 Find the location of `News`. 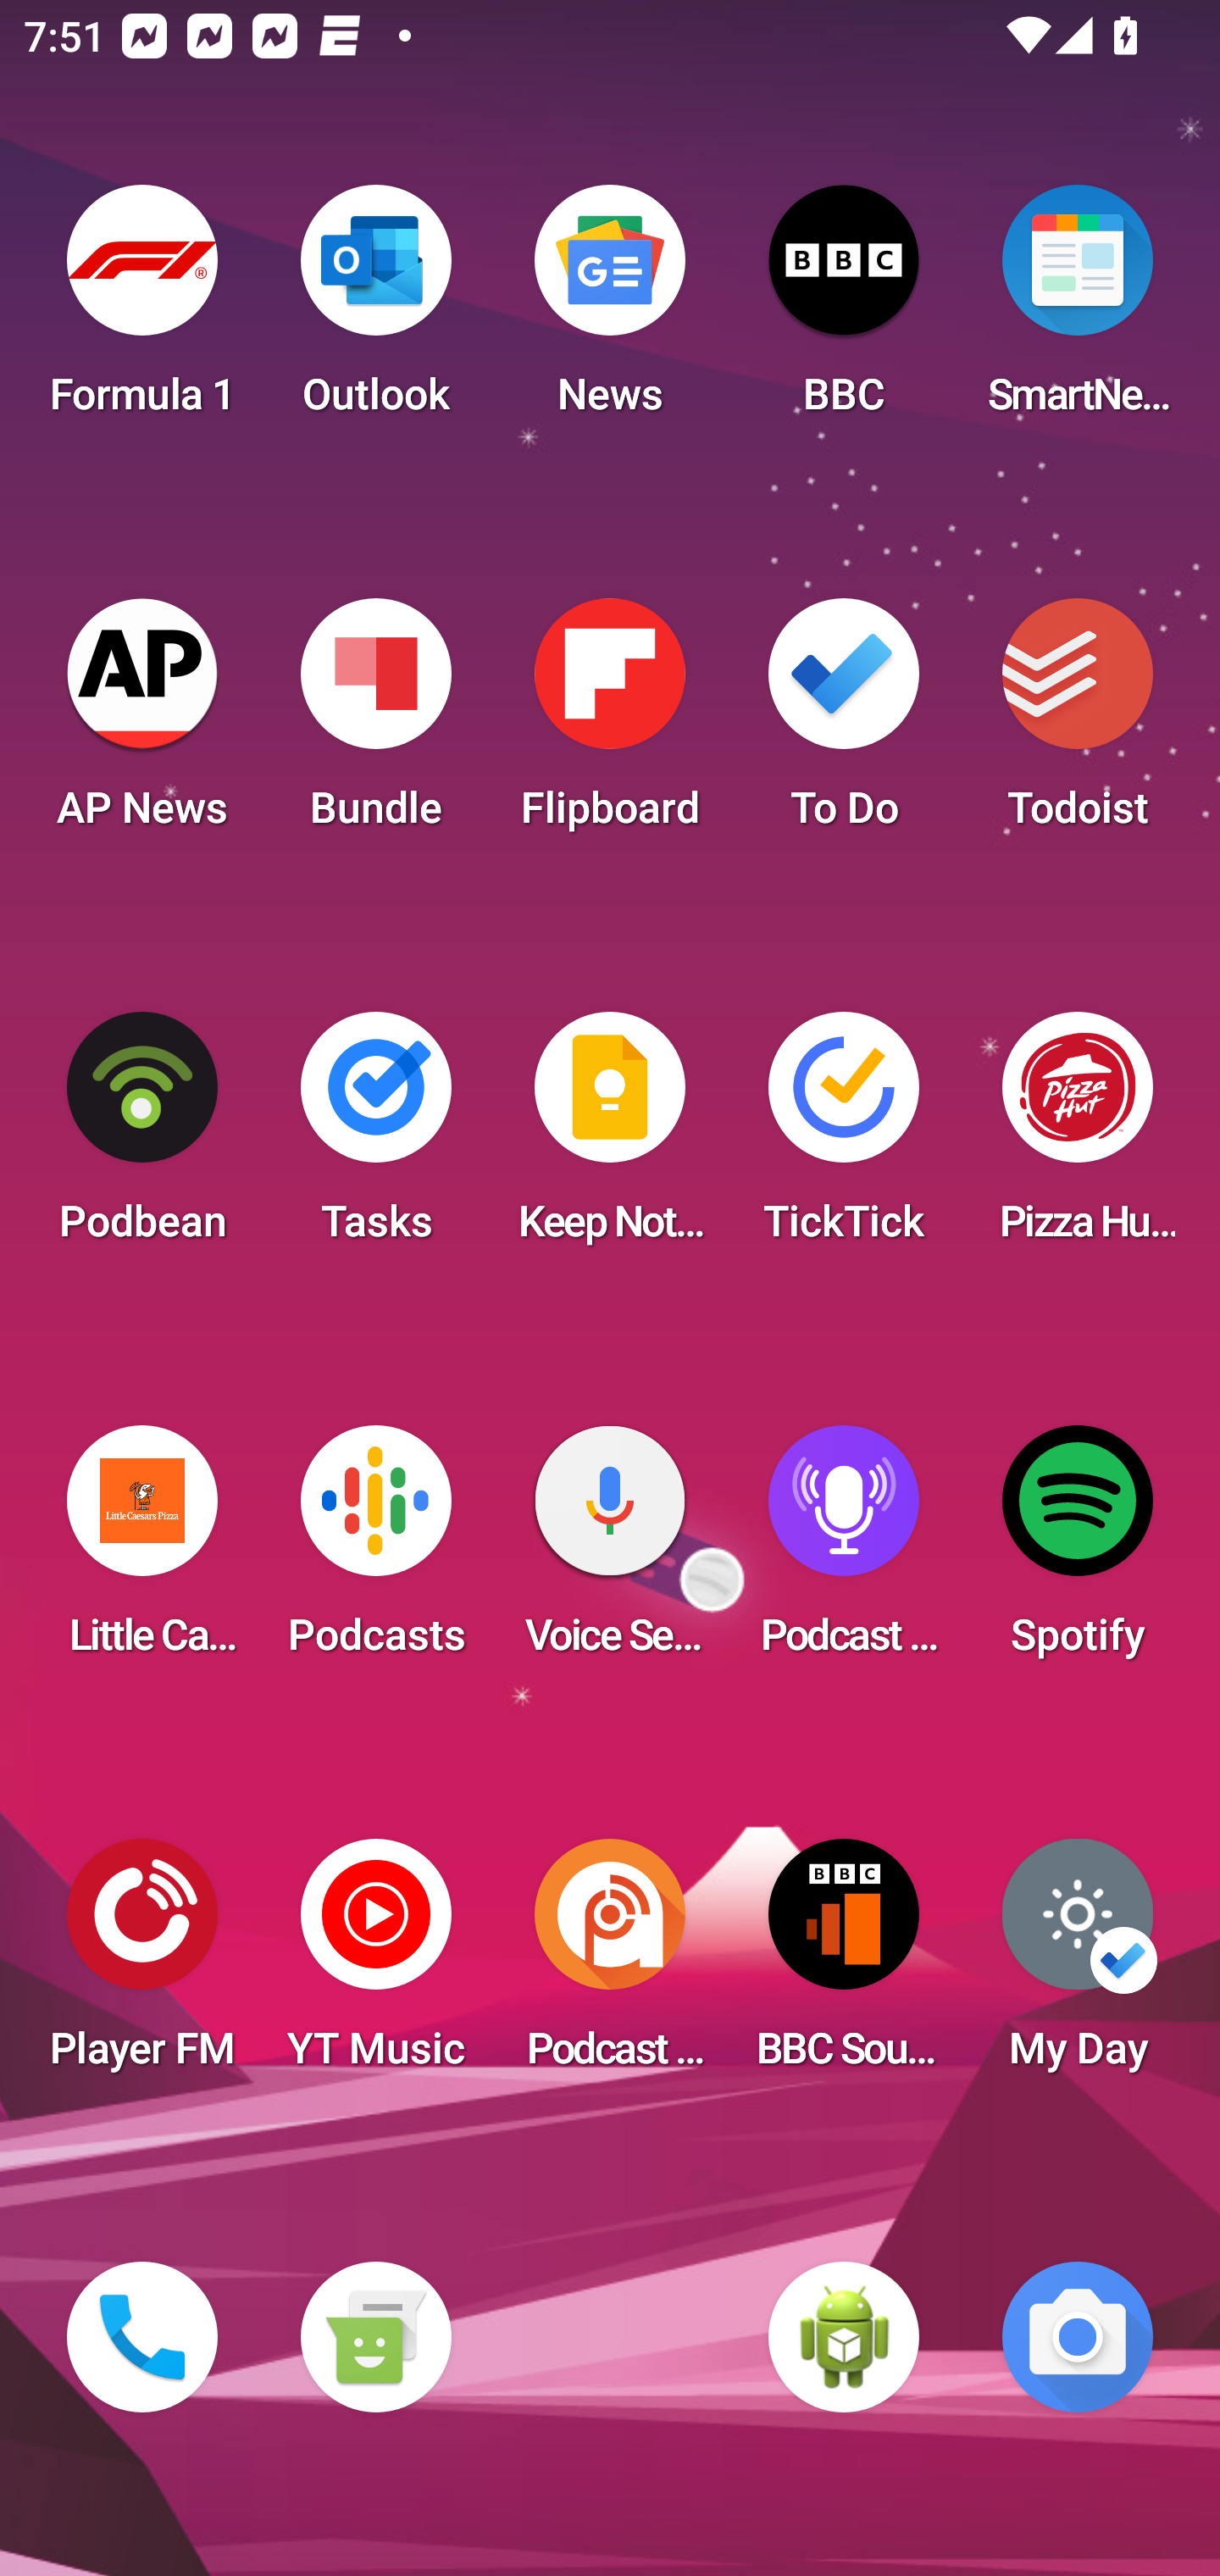

News is located at coordinates (610, 310).